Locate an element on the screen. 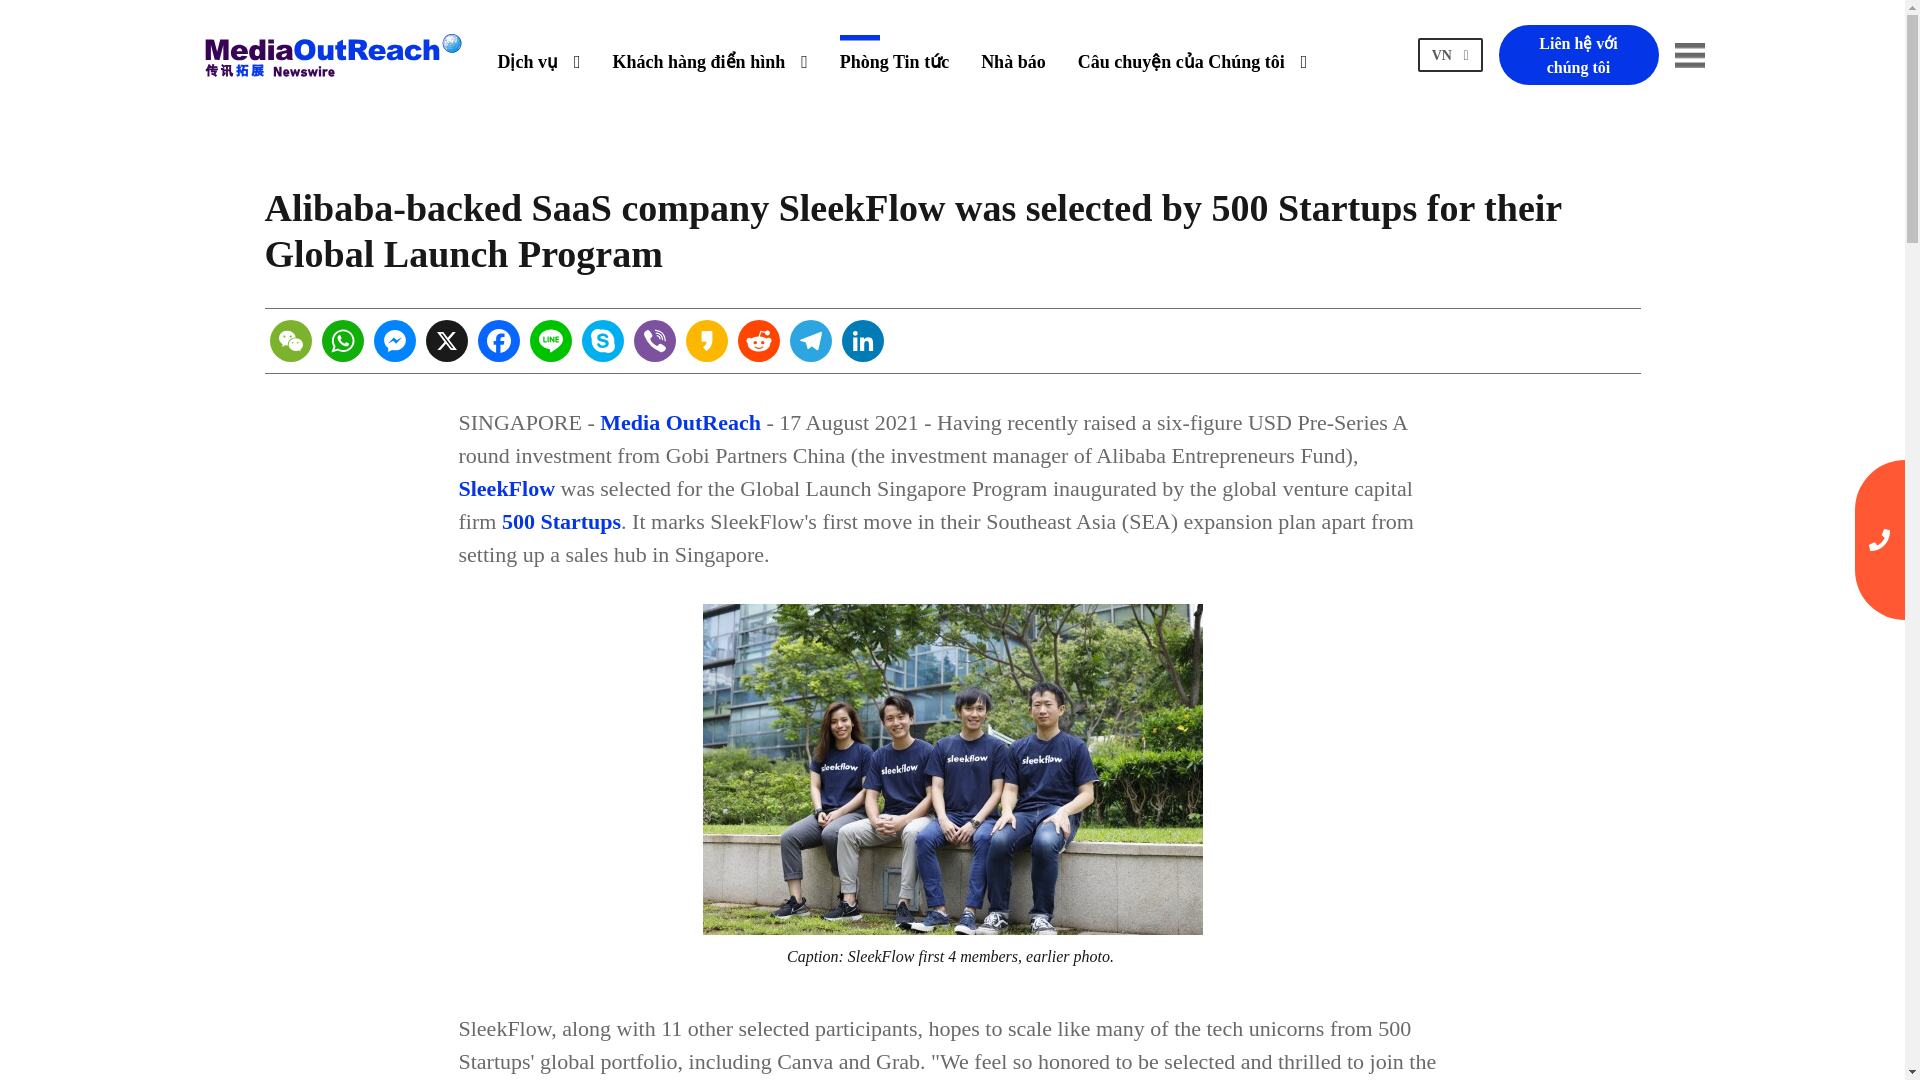 This screenshot has width=1920, height=1080. VN is located at coordinates (1450, 55).